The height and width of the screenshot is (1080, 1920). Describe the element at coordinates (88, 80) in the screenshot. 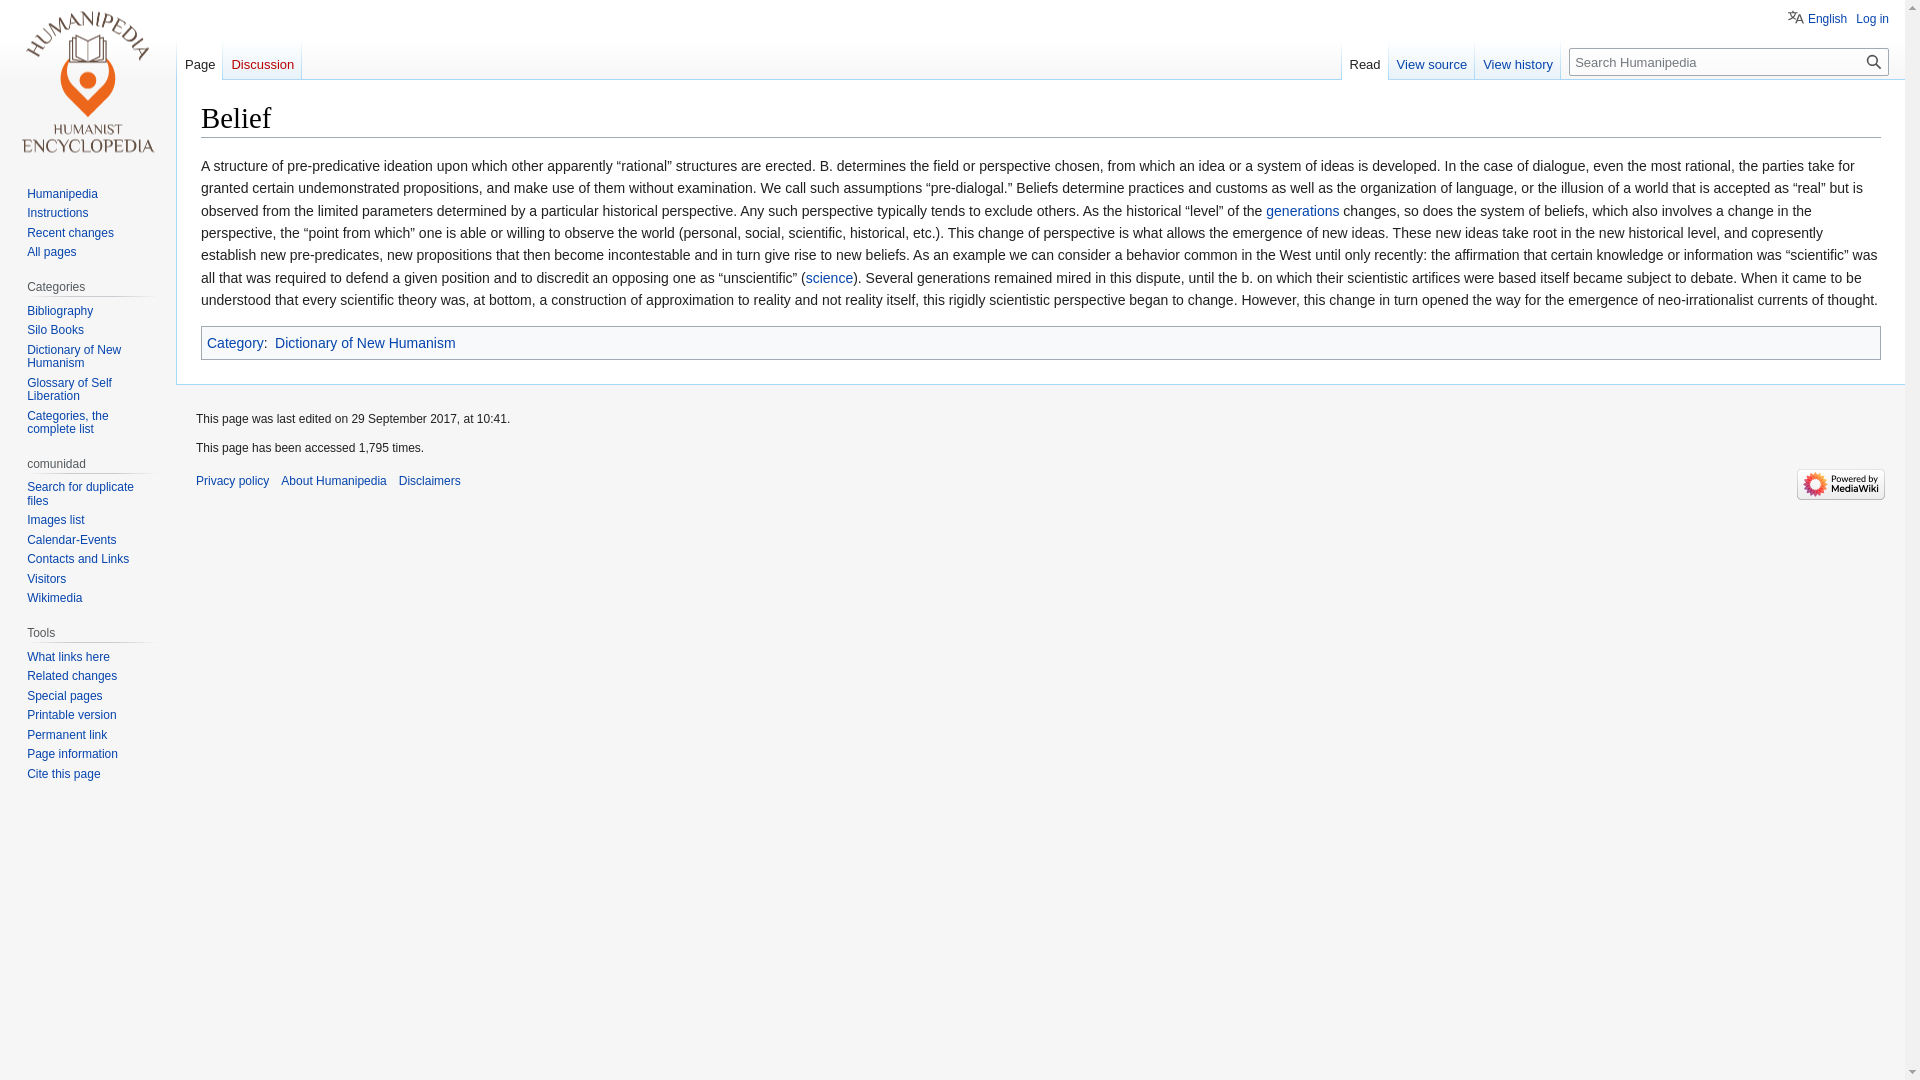

I see `Visit the main page` at that location.